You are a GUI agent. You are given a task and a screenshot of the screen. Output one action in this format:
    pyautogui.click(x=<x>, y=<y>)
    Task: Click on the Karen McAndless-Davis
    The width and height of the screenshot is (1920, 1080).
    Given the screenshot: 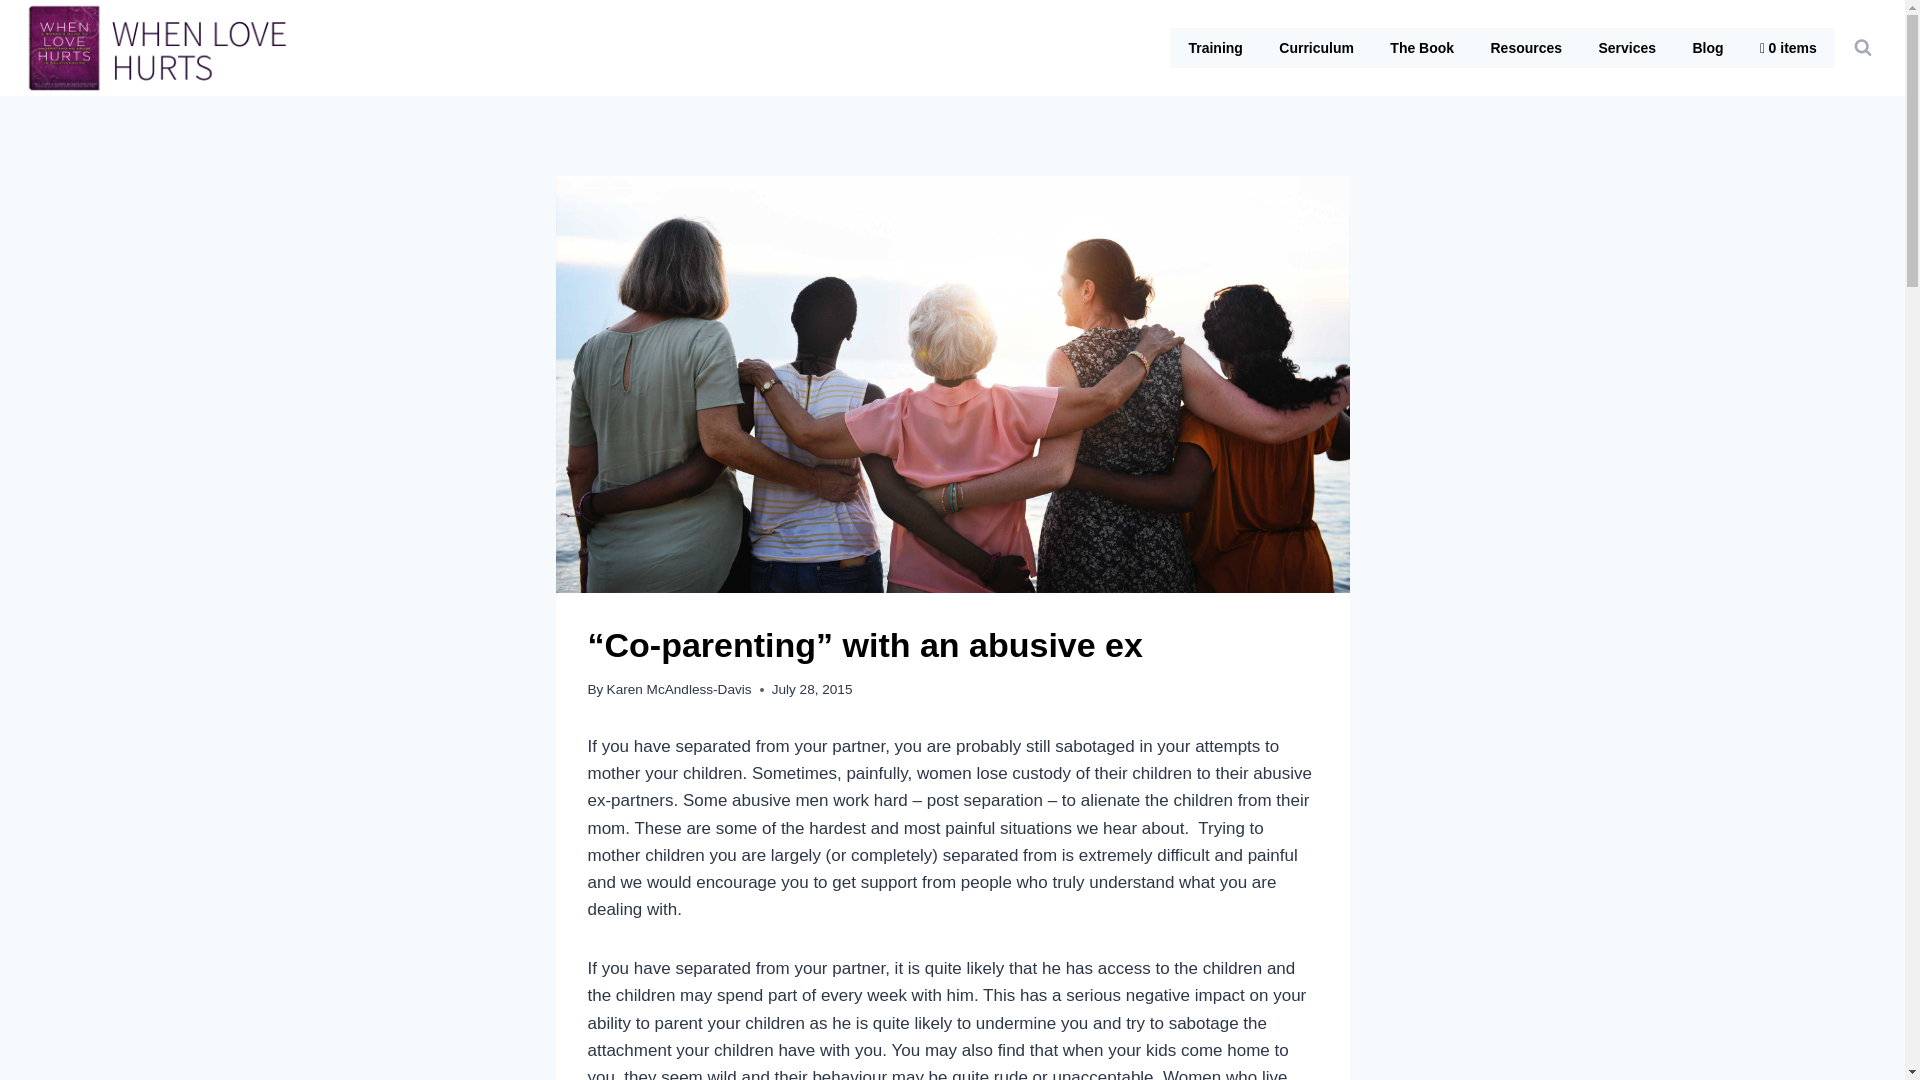 What is the action you would take?
    pyautogui.click(x=679, y=688)
    